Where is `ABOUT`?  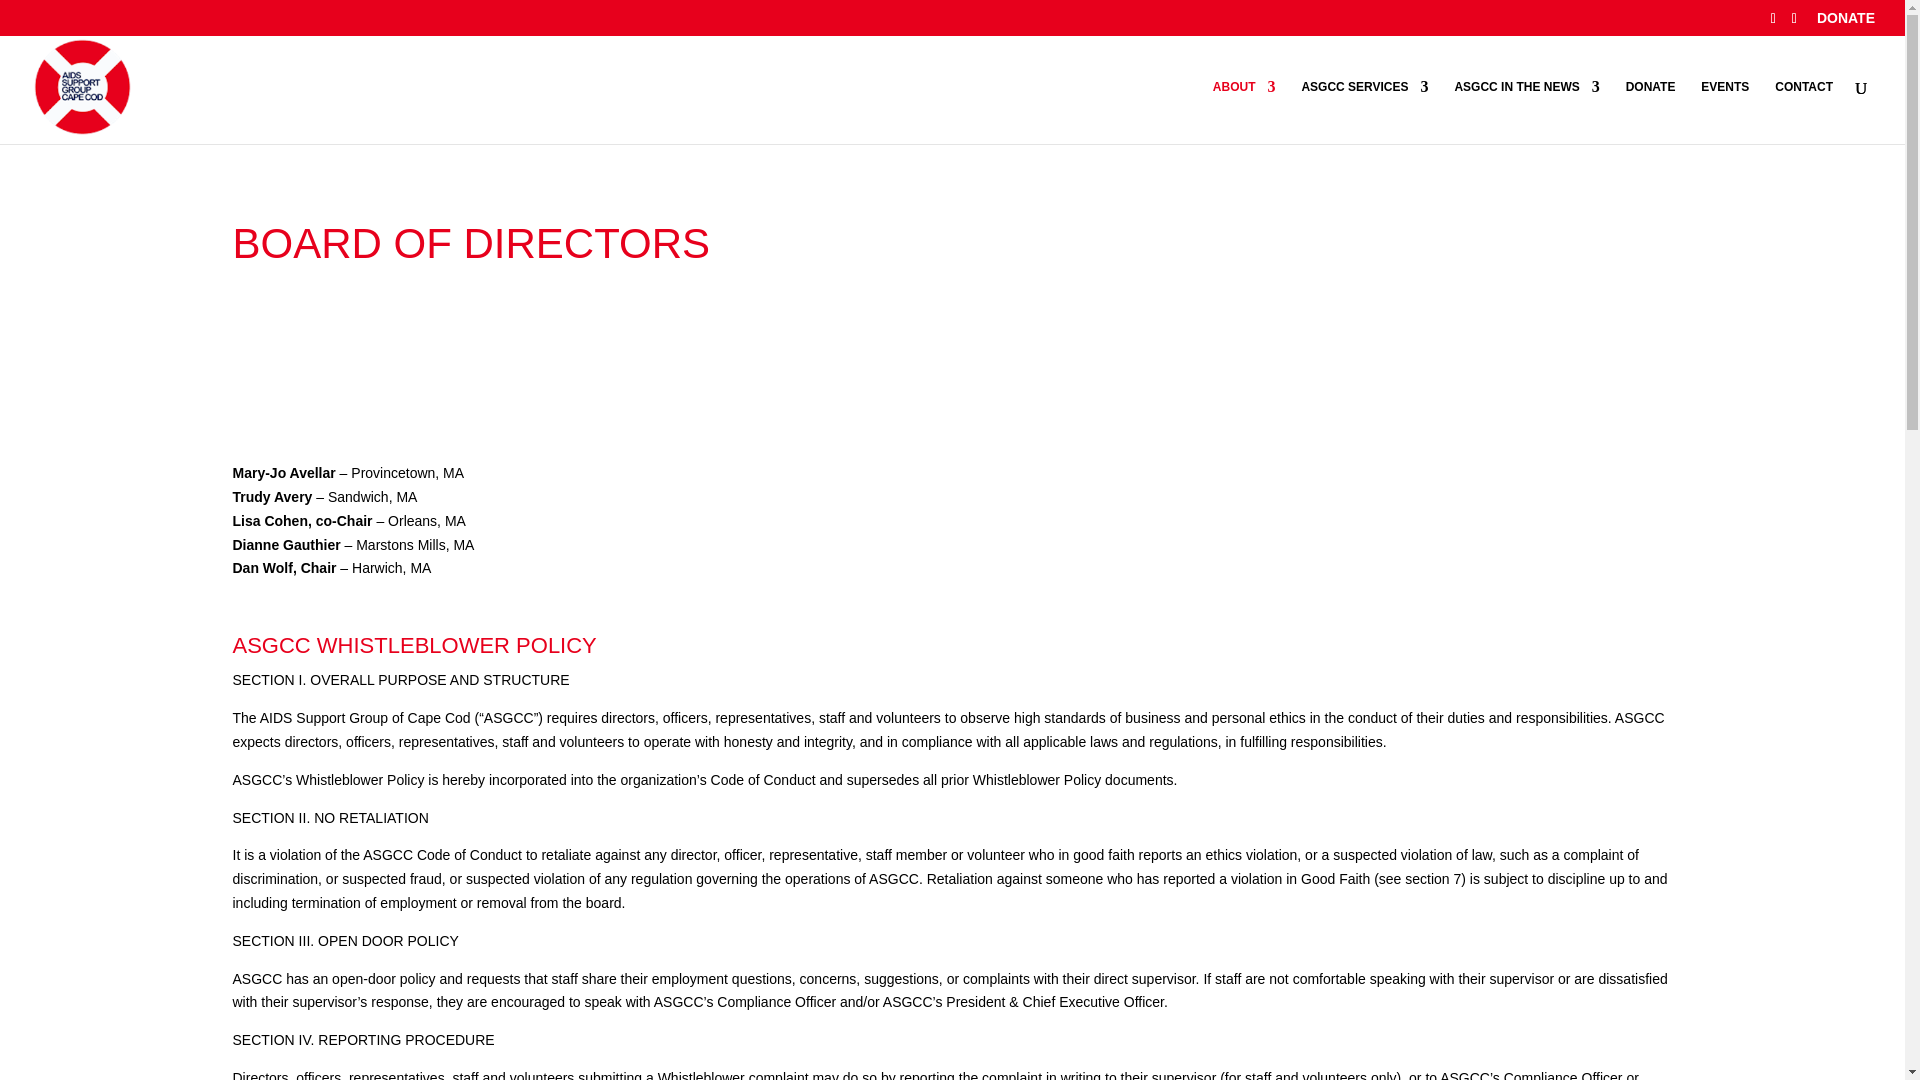 ABOUT is located at coordinates (1244, 111).